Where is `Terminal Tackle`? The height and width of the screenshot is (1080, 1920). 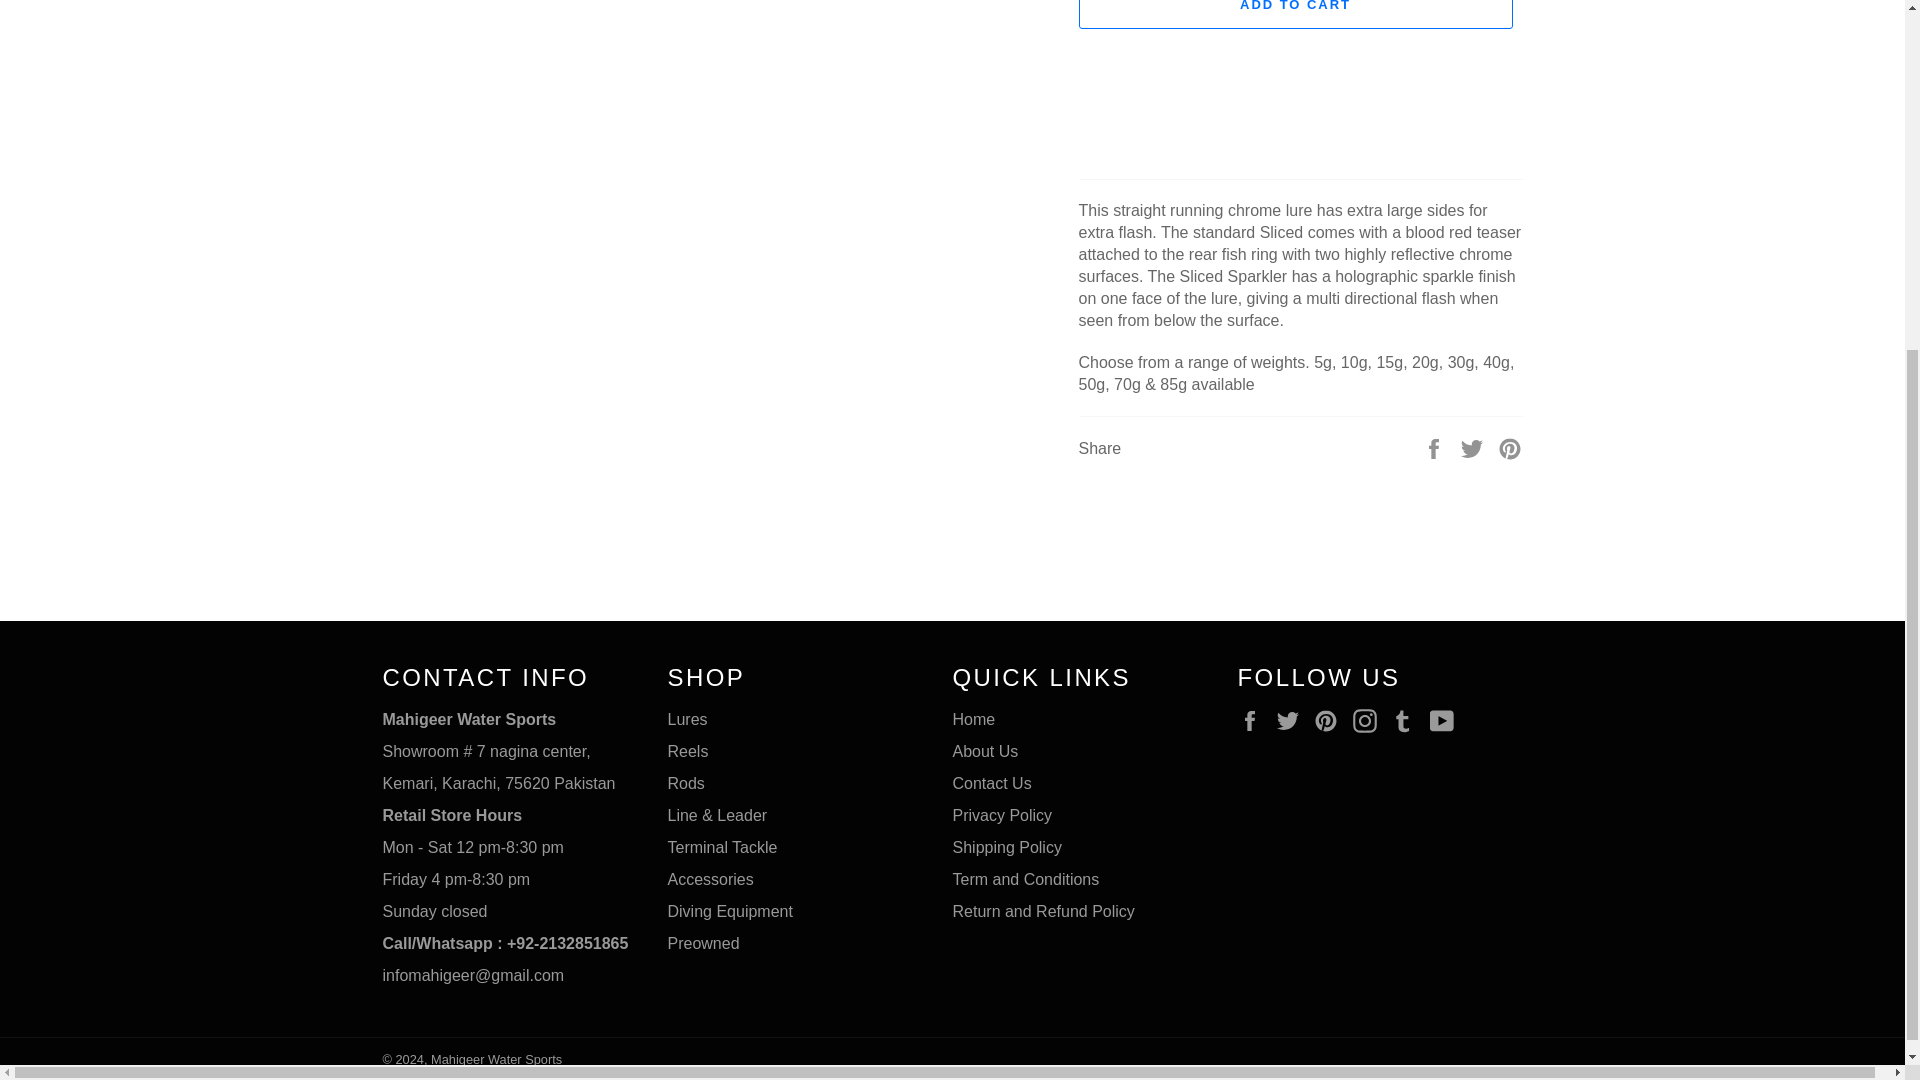 Terminal Tackle is located at coordinates (722, 848).